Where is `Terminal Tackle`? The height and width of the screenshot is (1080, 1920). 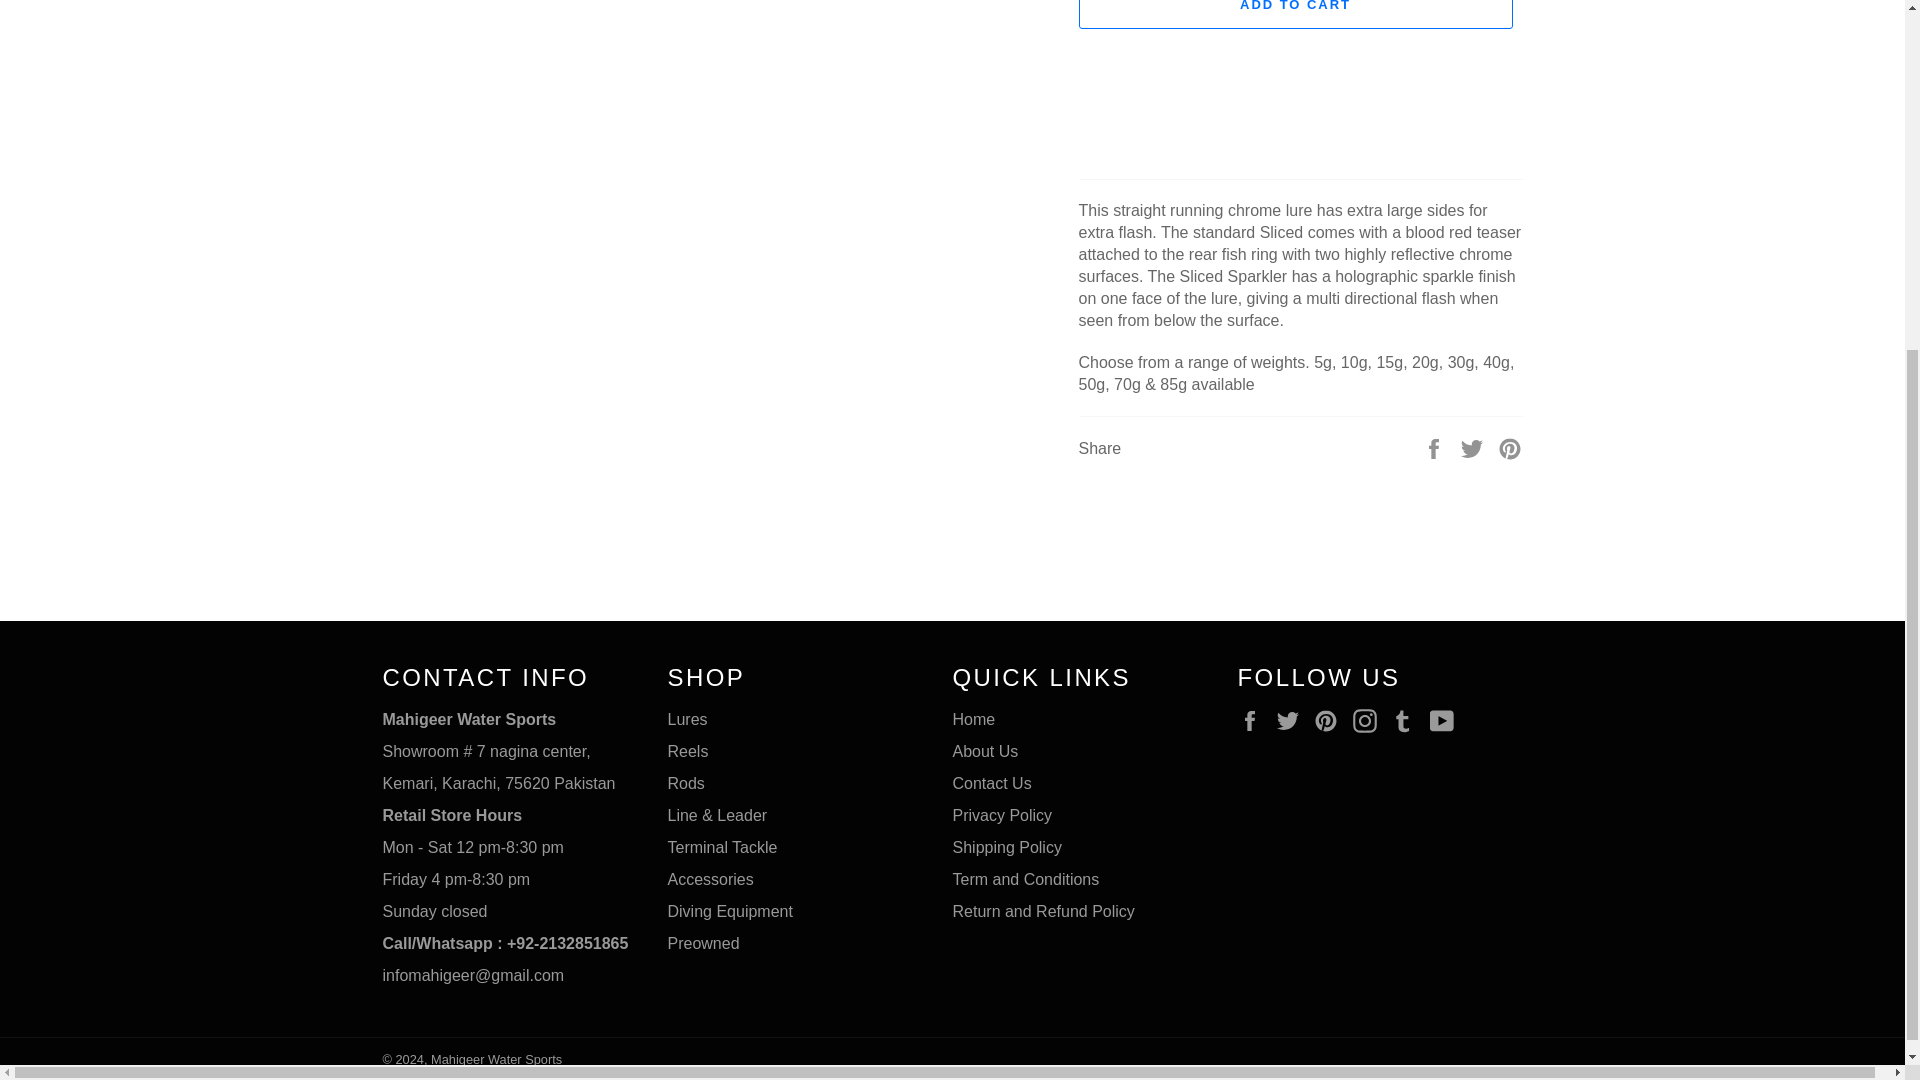 Terminal Tackle is located at coordinates (722, 848).